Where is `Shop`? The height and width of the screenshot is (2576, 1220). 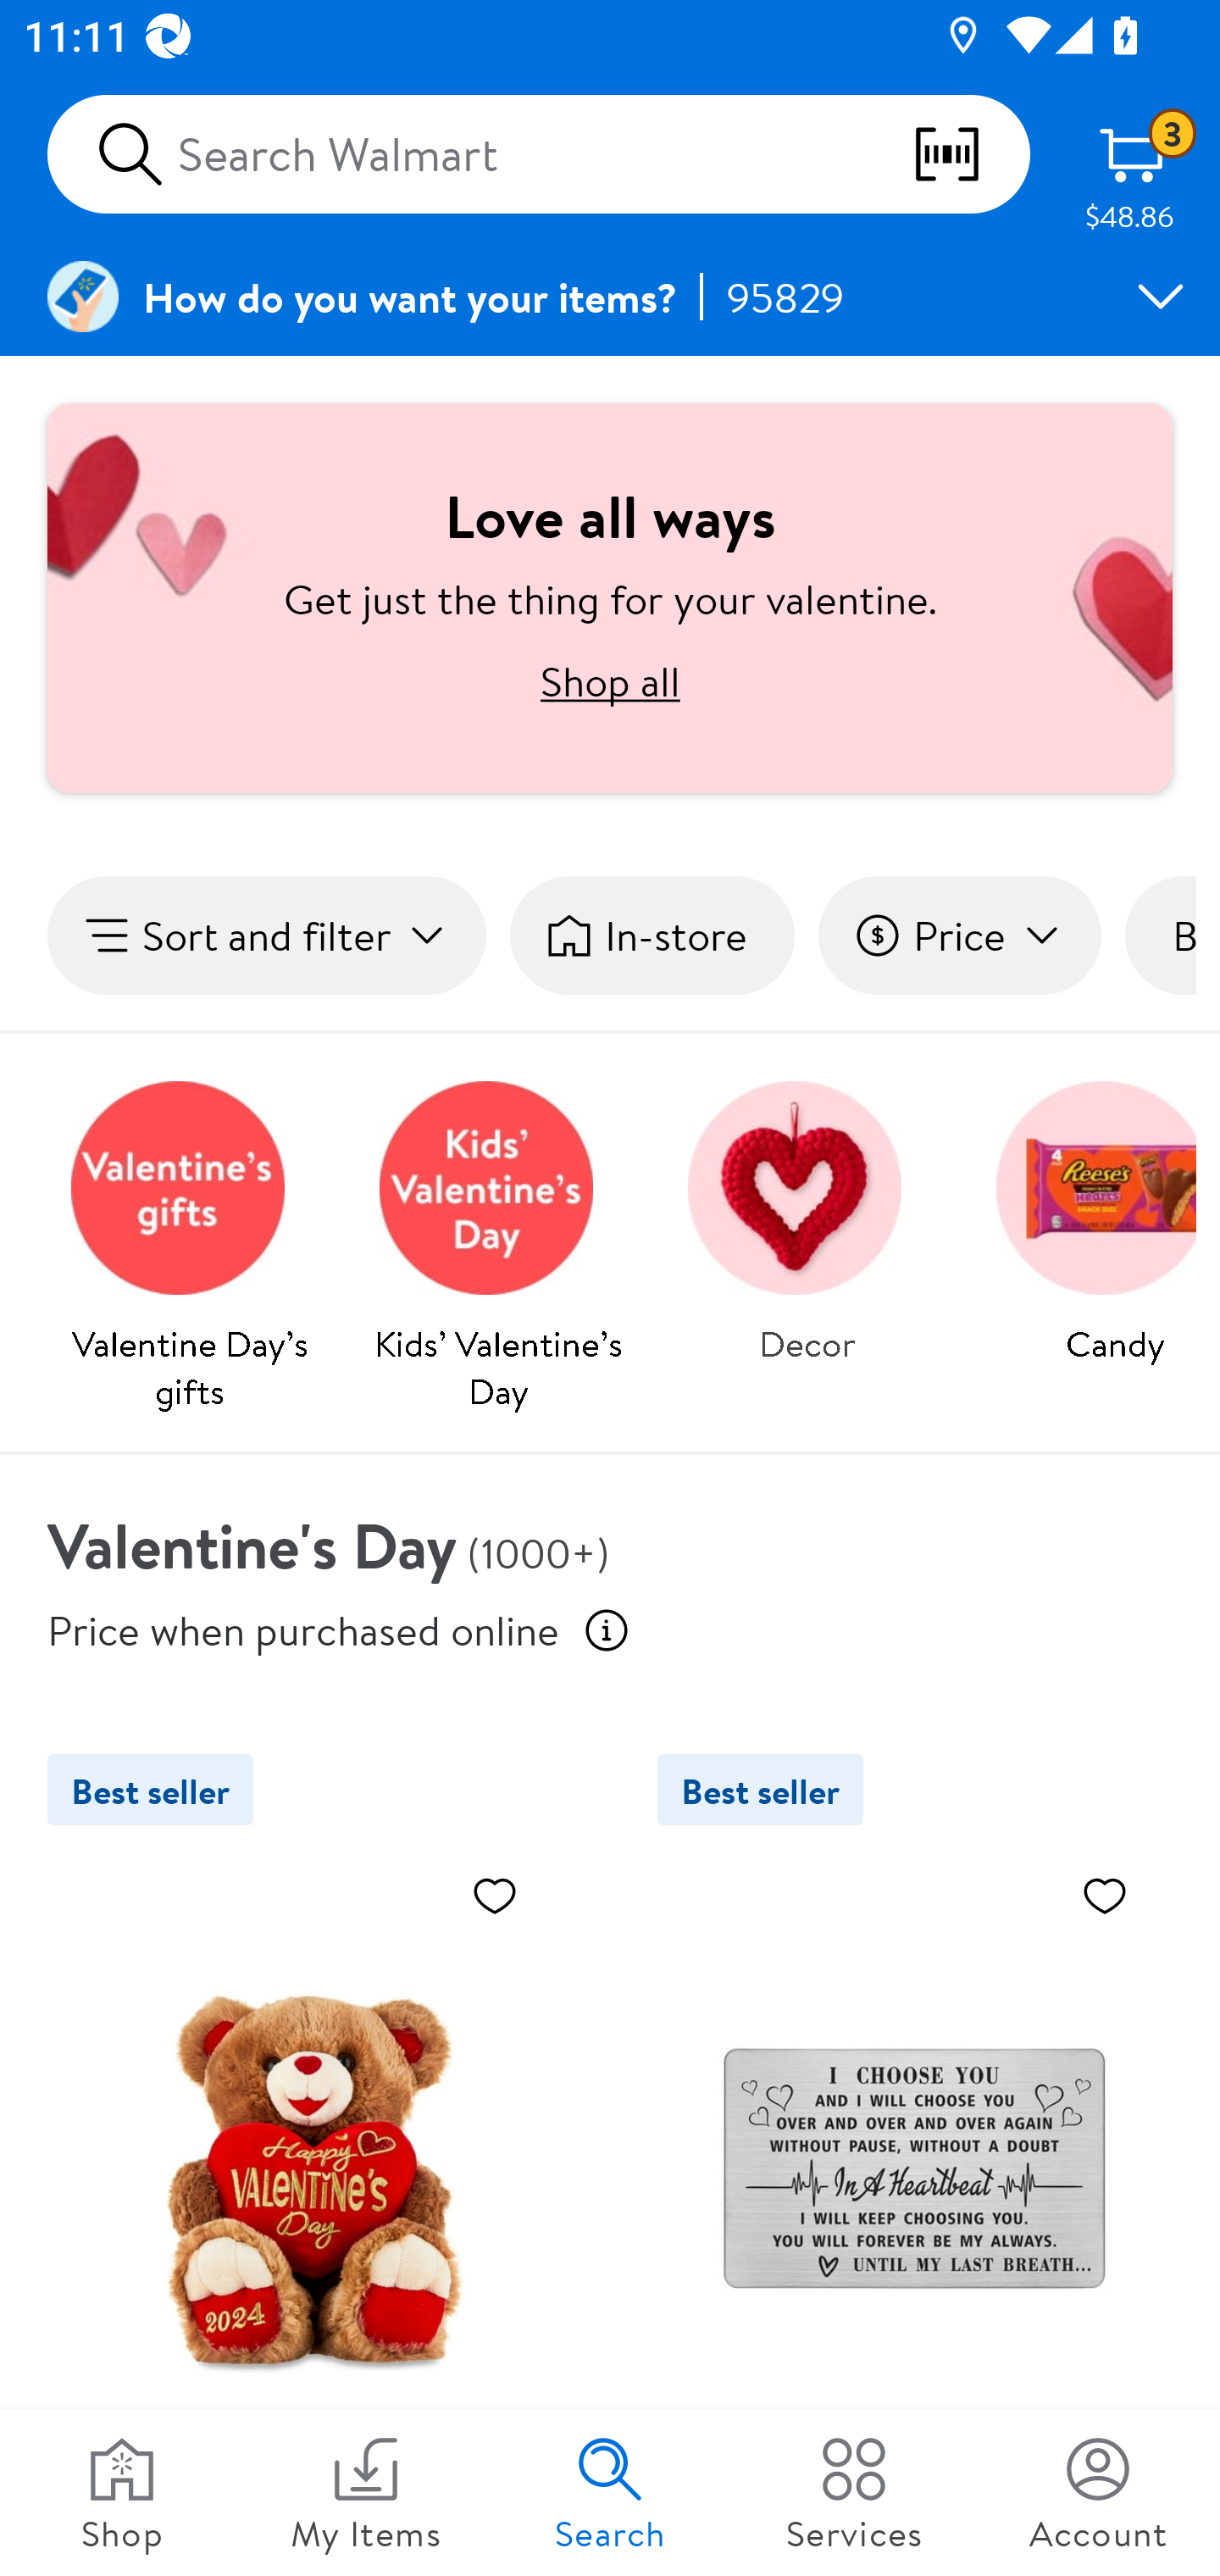 Shop is located at coordinates (122, 2493).